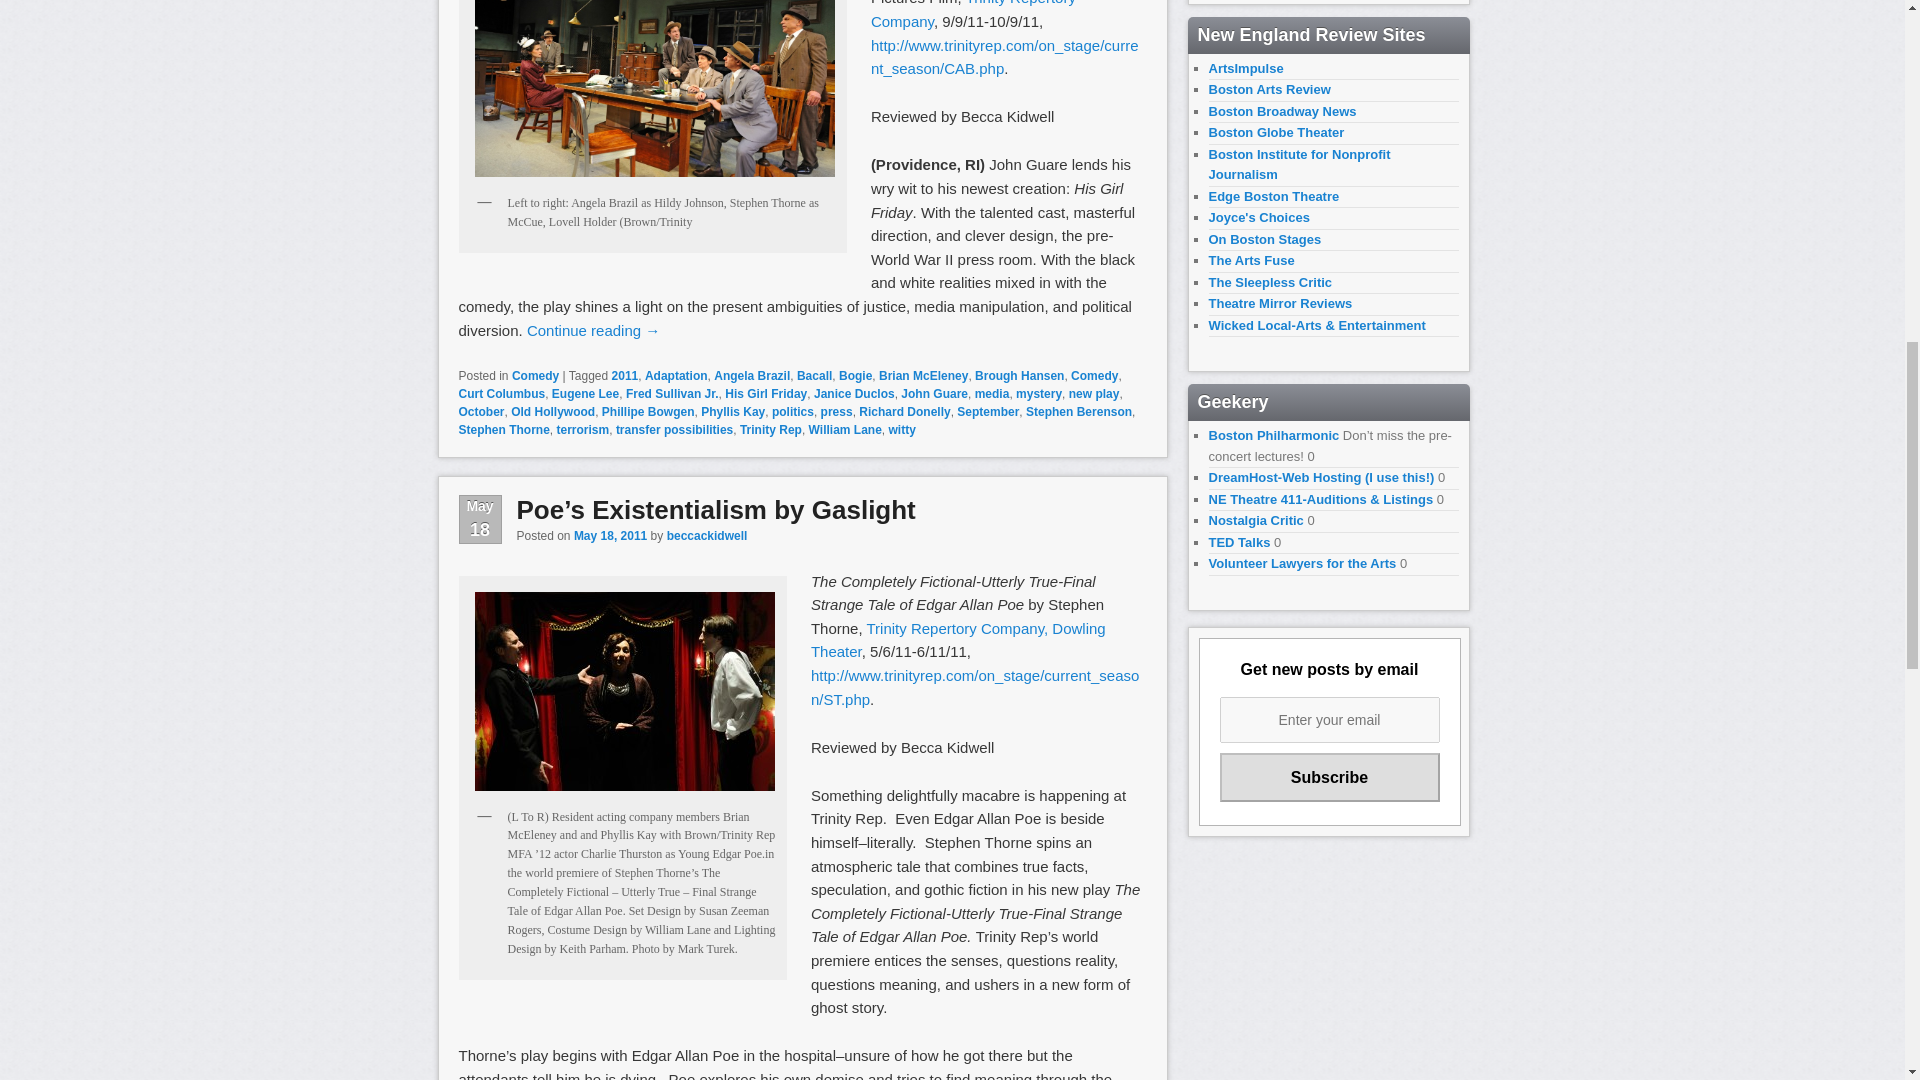  I want to click on View all posts by beccackidwell, so click(707, 536).